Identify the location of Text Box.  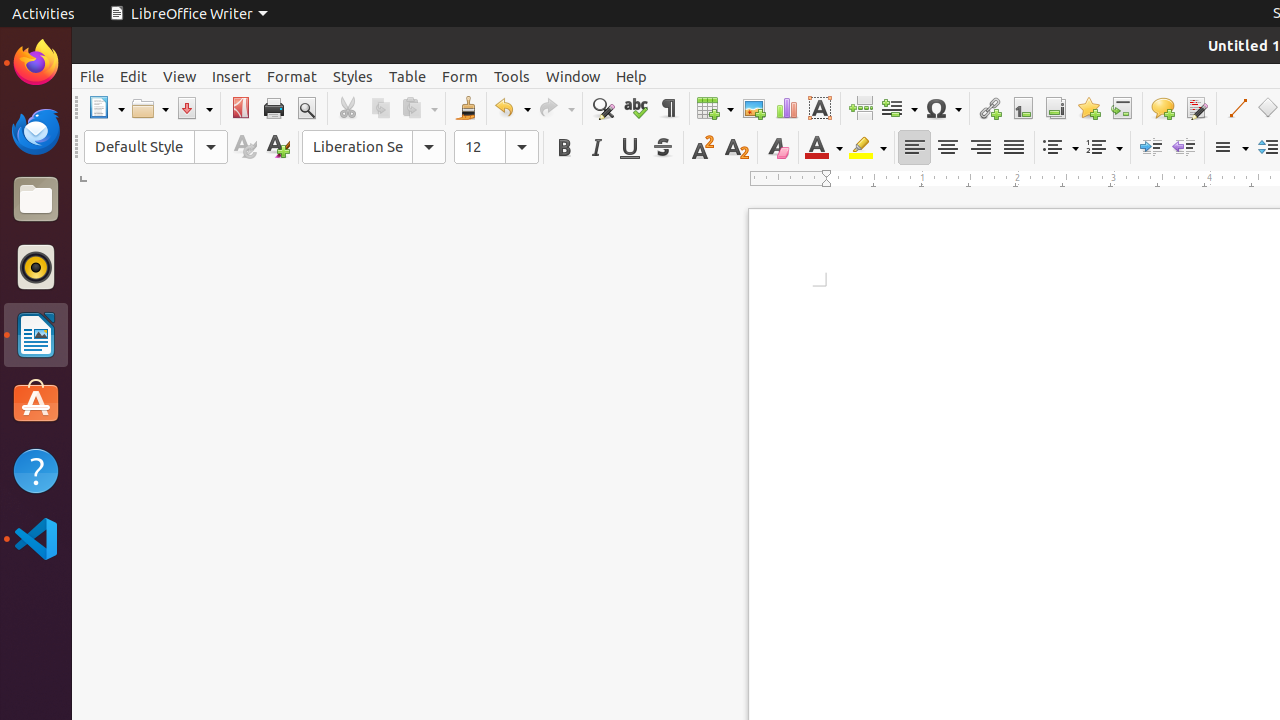
(820, 108).